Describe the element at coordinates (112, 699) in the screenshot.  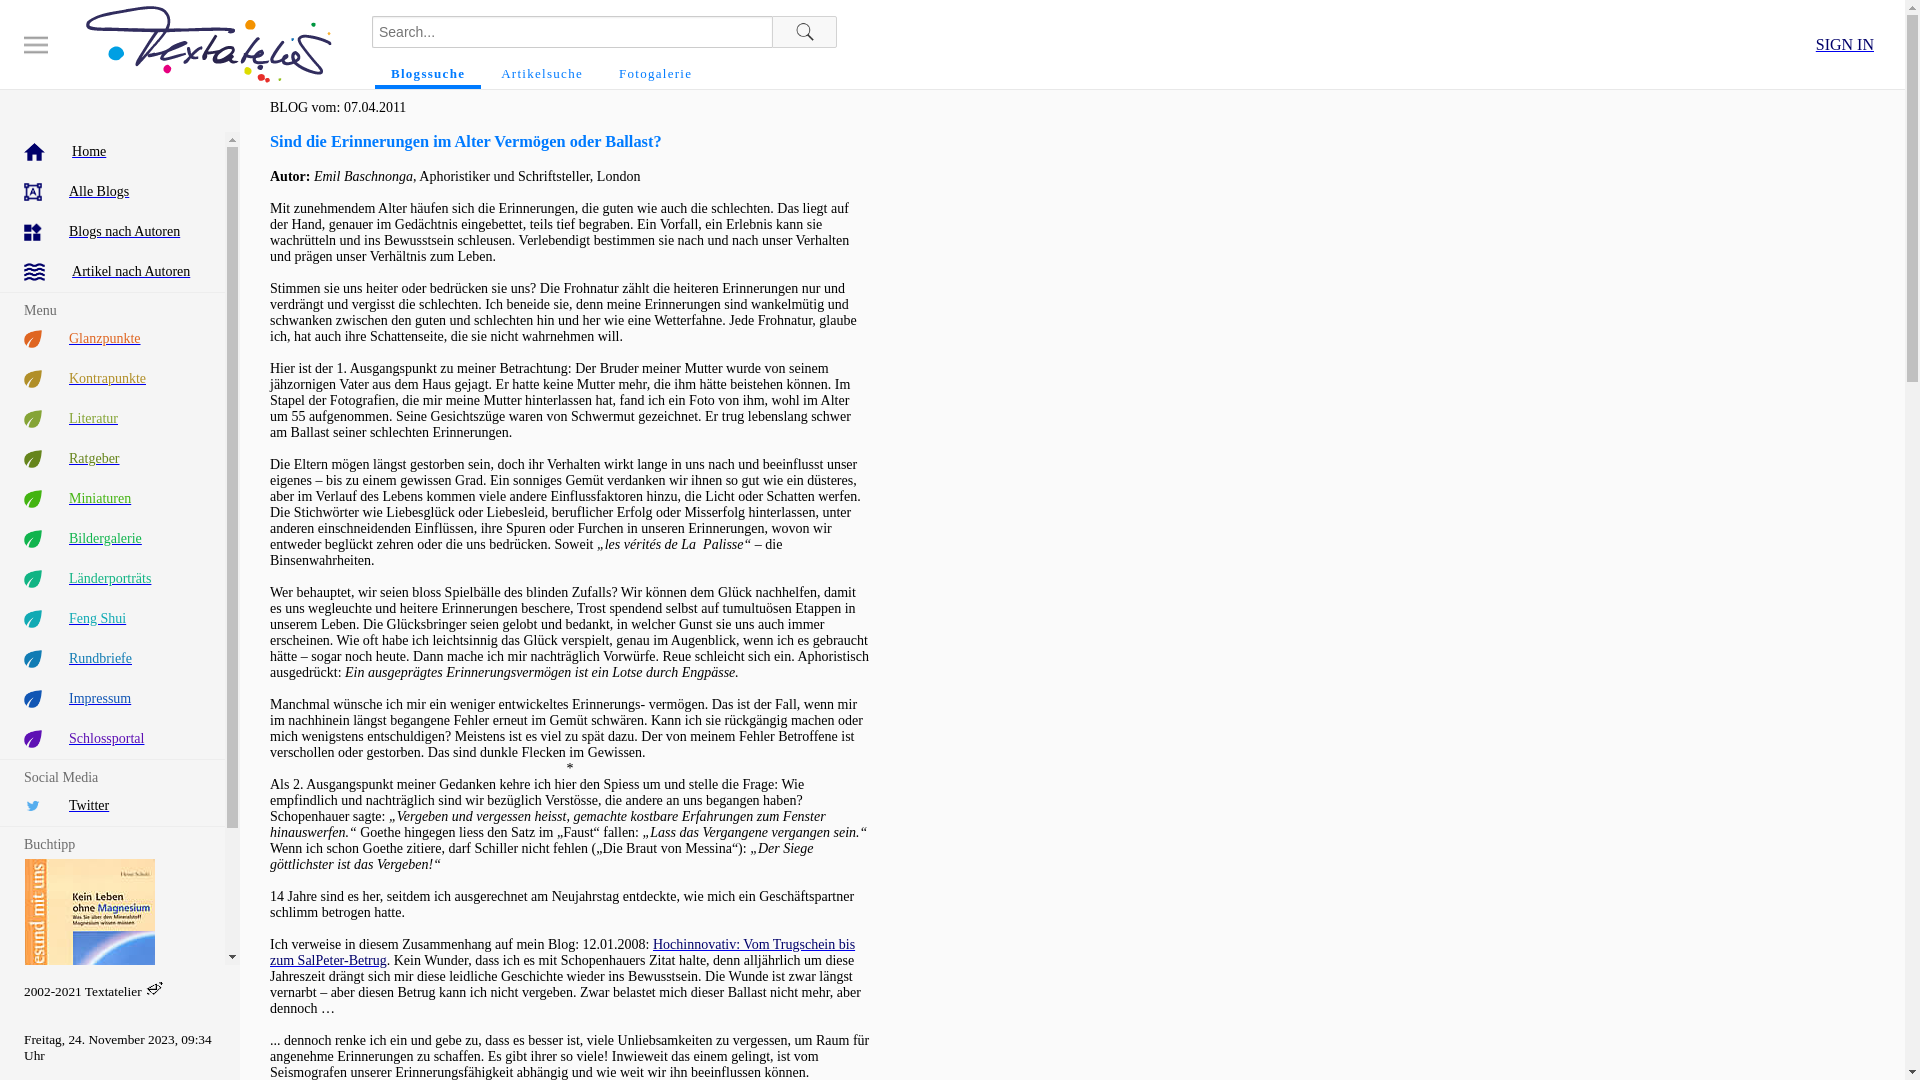
I see `Impressum` at that location.